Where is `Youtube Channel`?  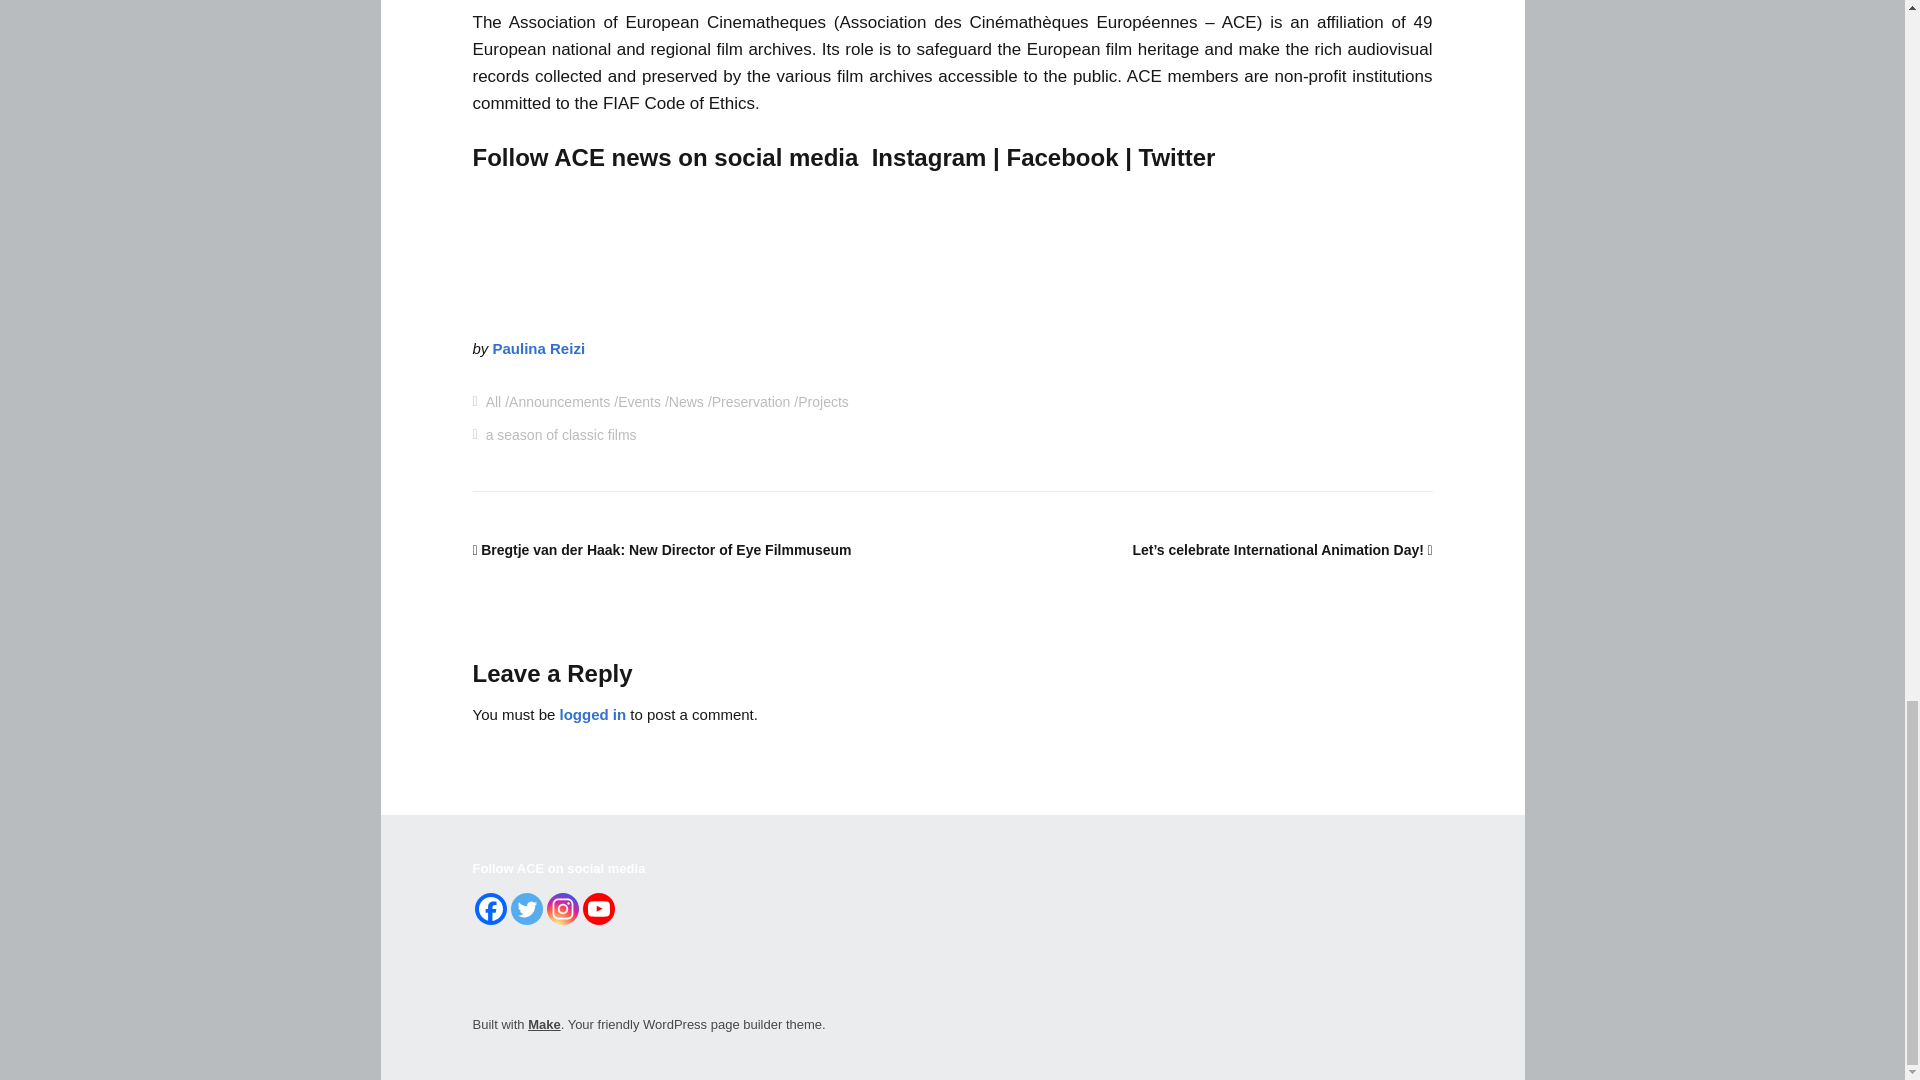
Youtube Channel is located at coordinates (598, 908).